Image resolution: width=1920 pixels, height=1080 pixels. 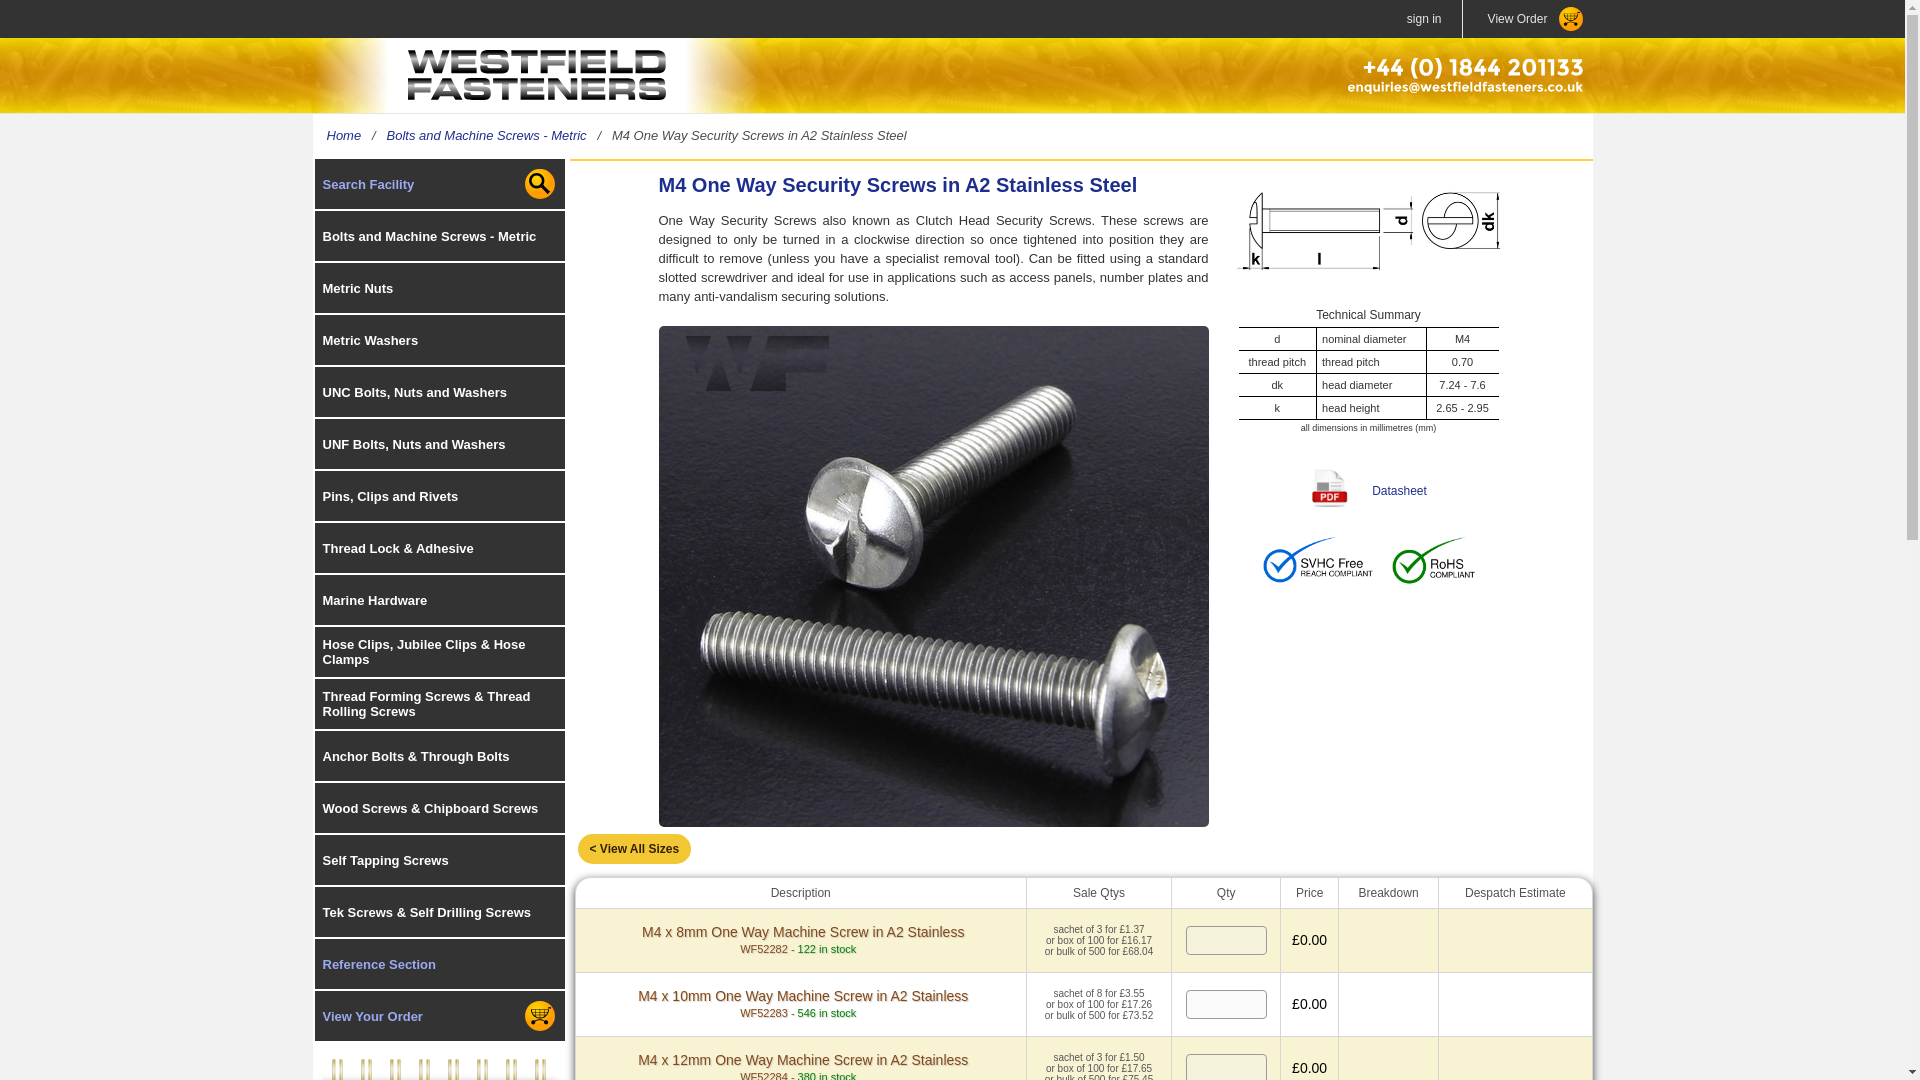 What do you see at coordinates (343, 135) in the screenshot?
I see `Home` at bounding box center [343, 135].